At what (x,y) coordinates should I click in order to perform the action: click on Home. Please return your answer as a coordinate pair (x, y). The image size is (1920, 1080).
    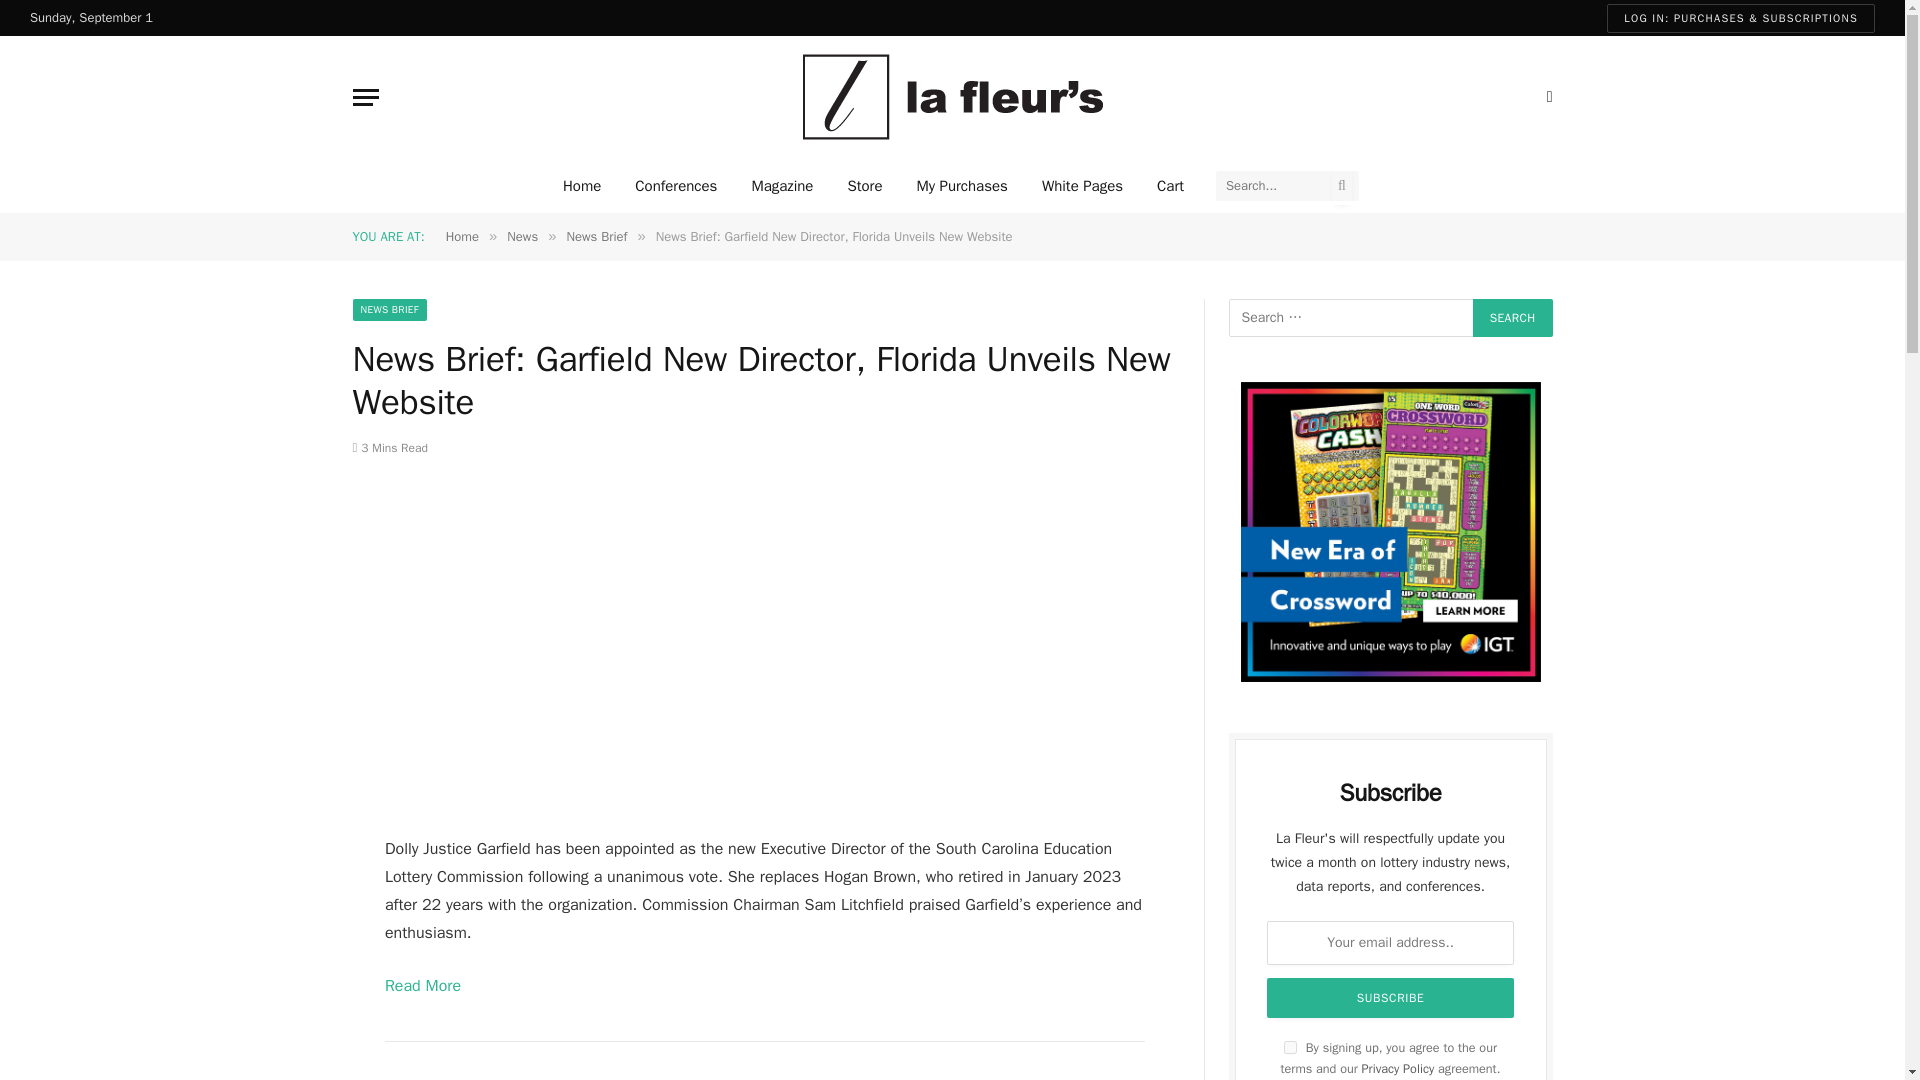
    Looking at the image, I should click on (582, 184).